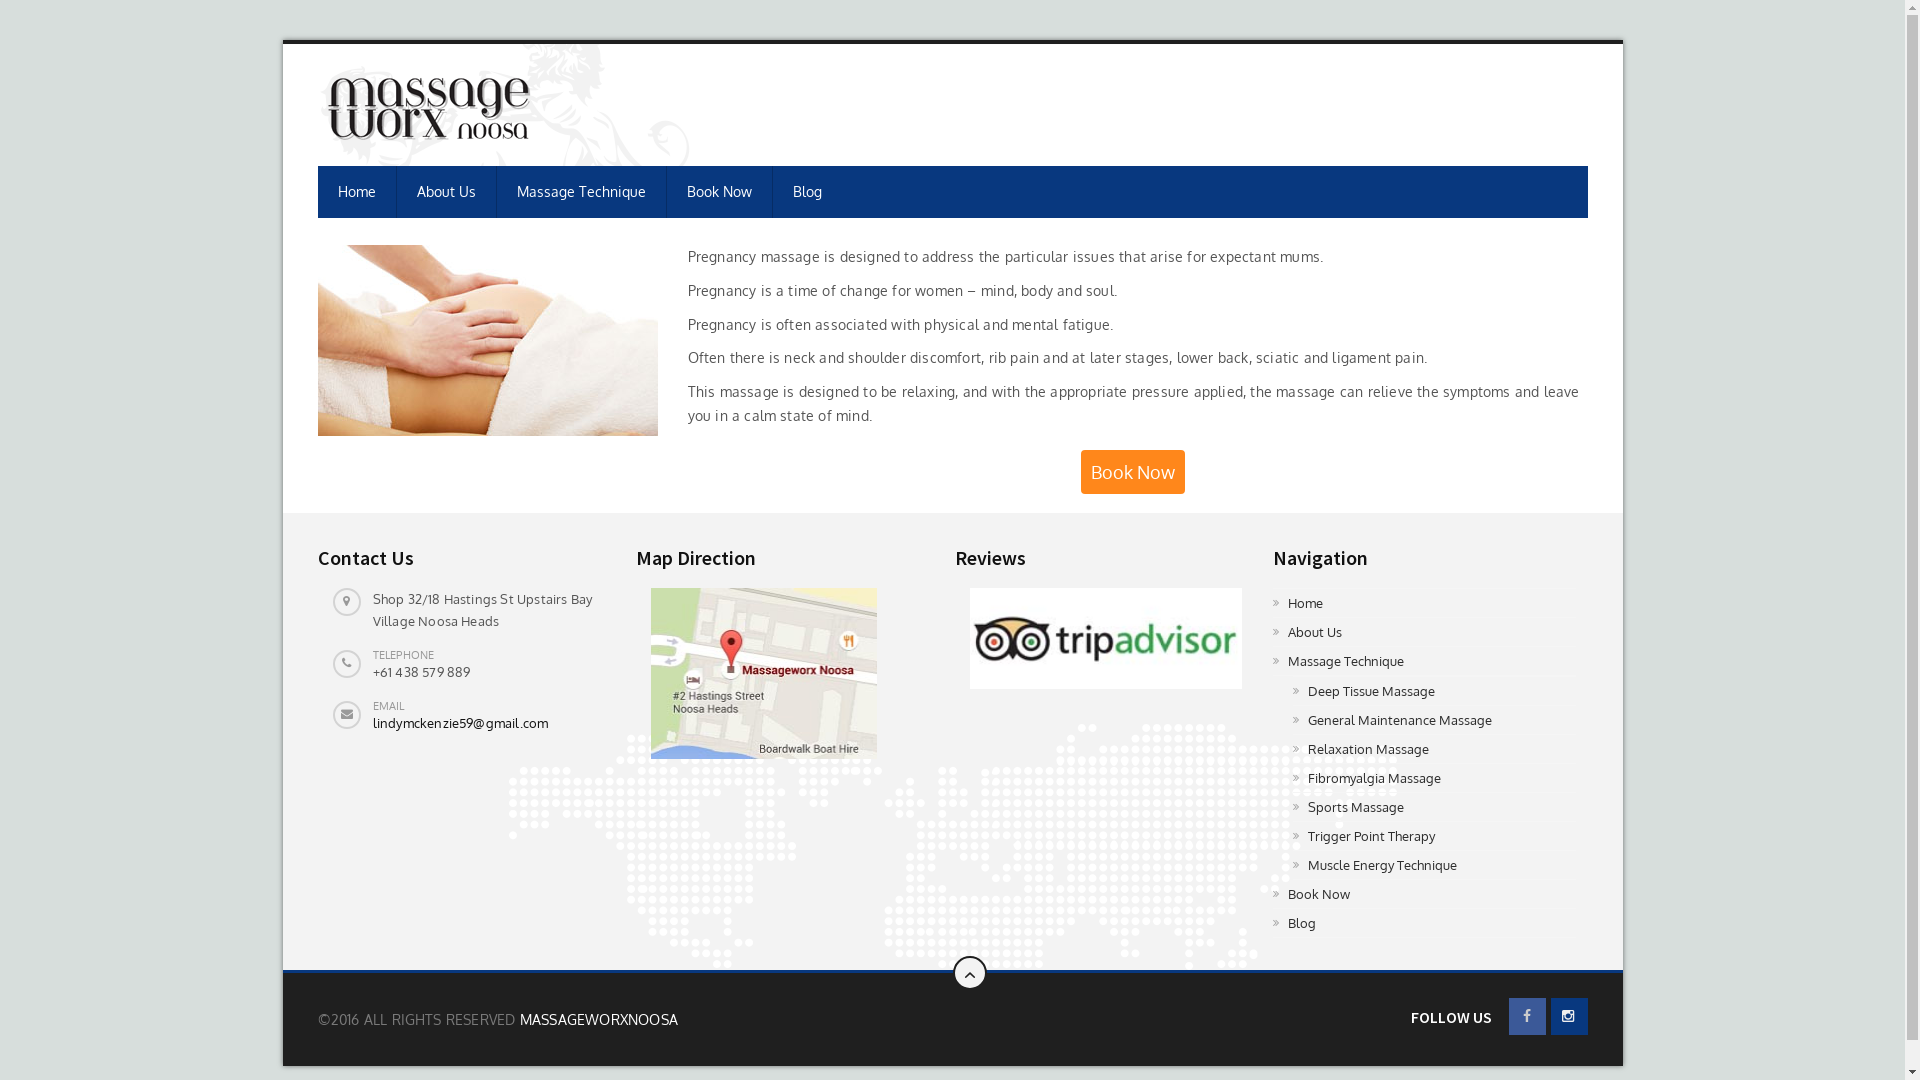  I want to click on lindymckenzie59@gmail.com, so click(460, 723).